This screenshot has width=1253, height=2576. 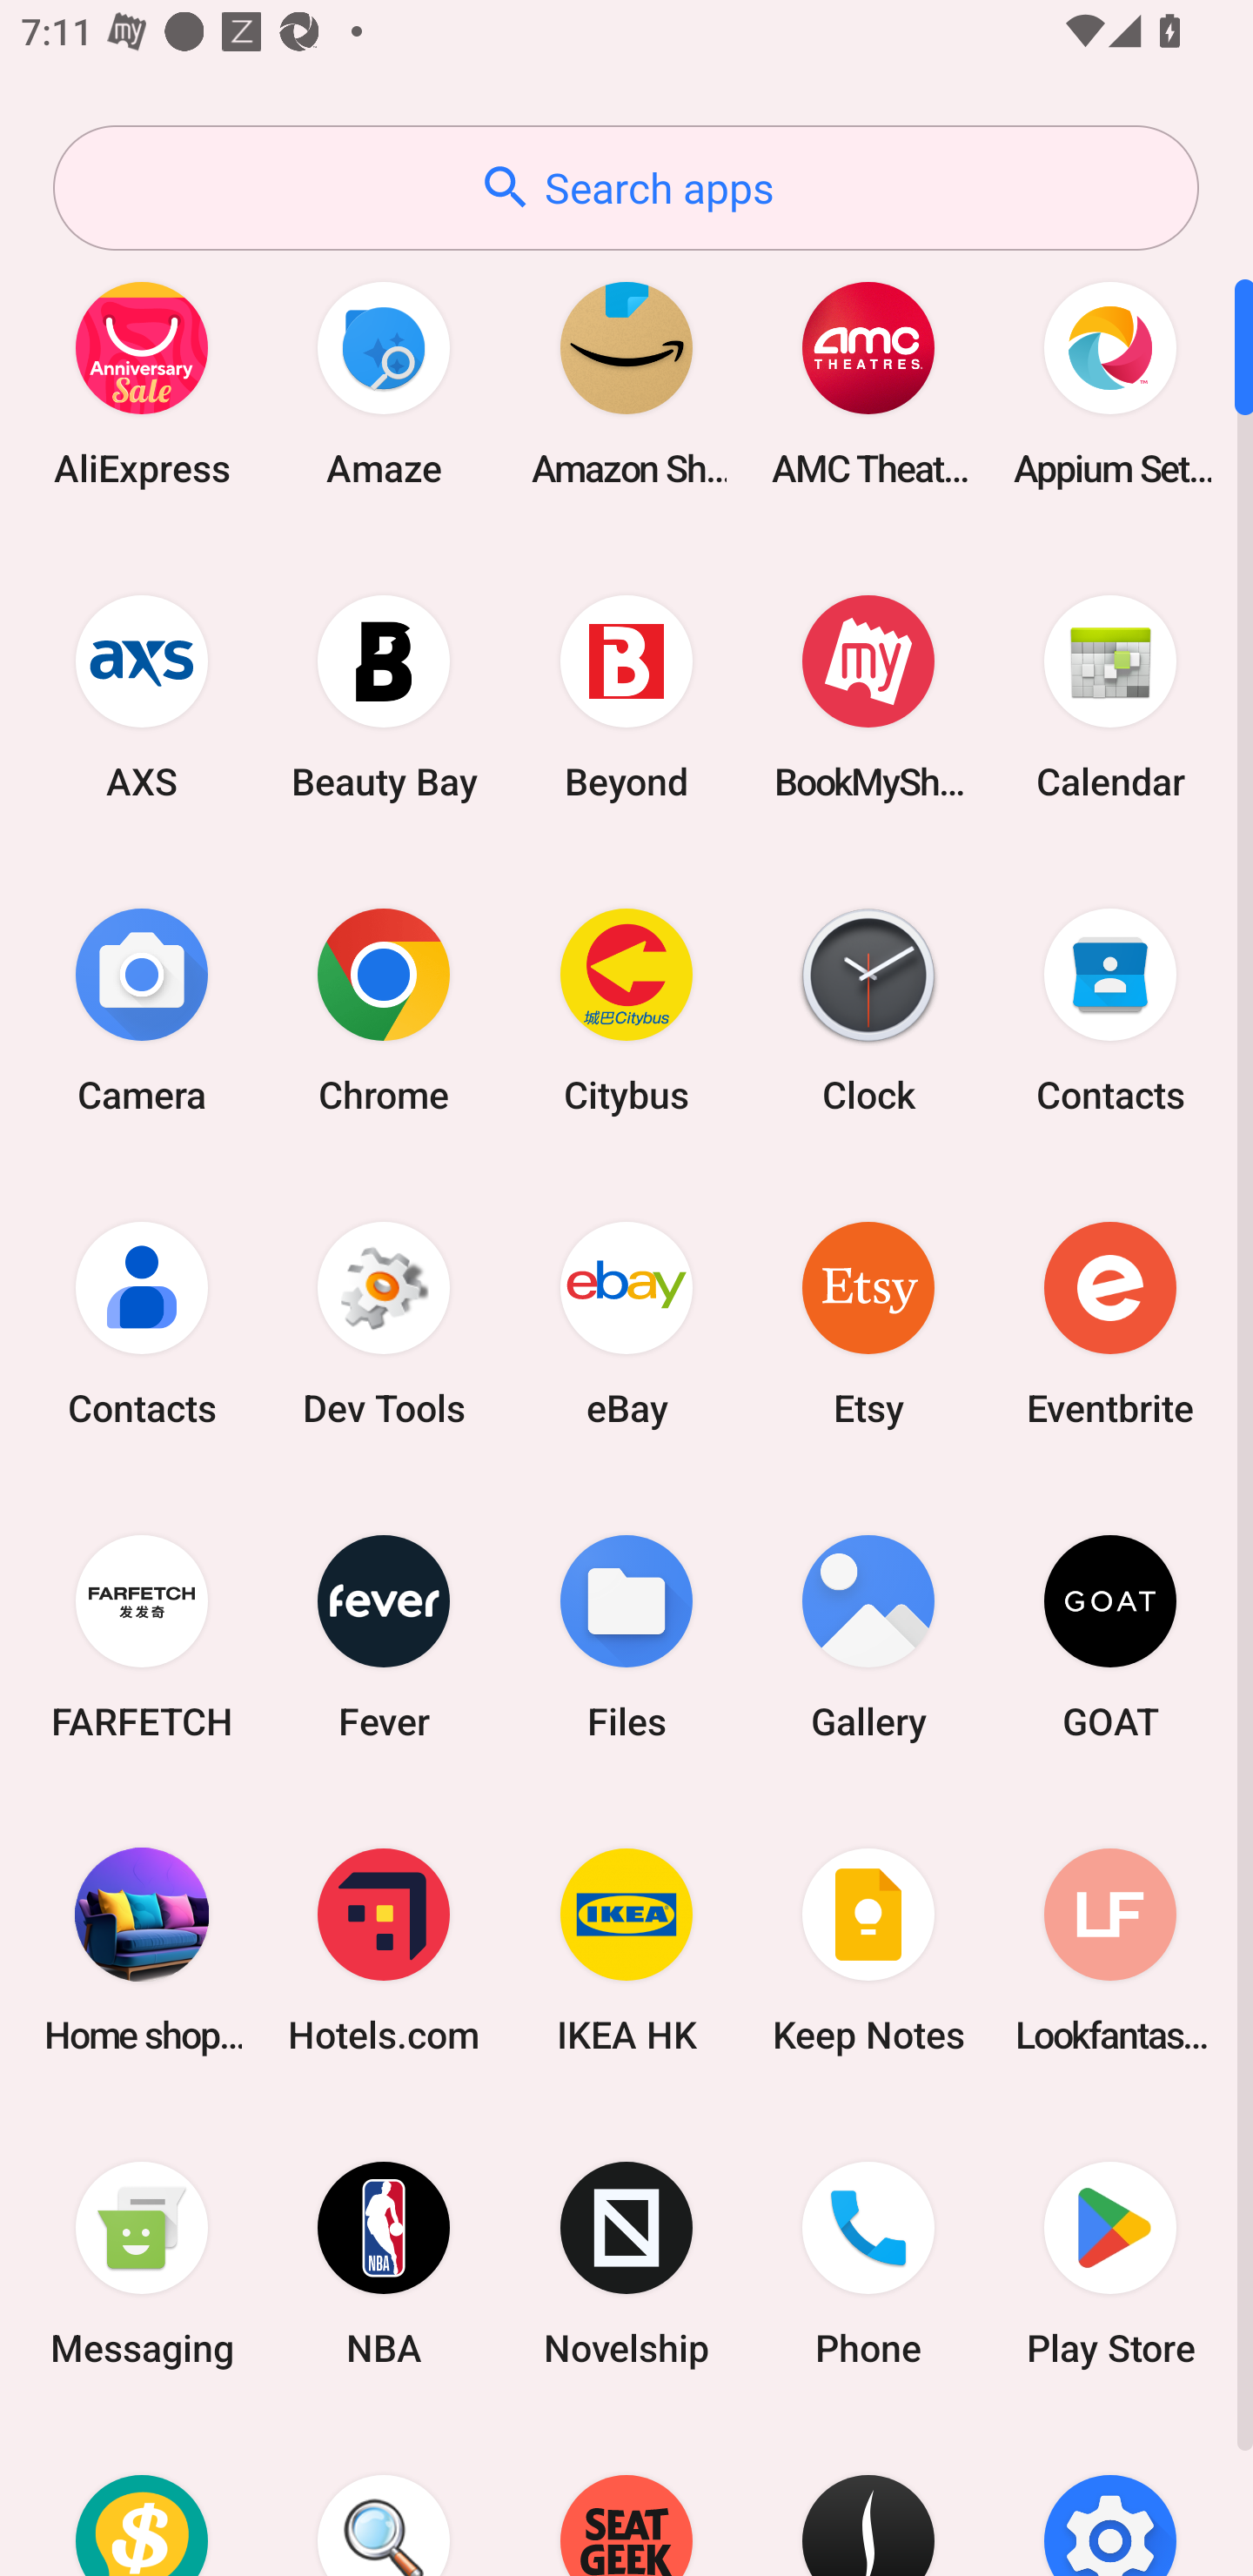 What do you see at coordinates (142, 1949) in the screenshot?
I see `Home shopping` at bounding box center [142, 1949].